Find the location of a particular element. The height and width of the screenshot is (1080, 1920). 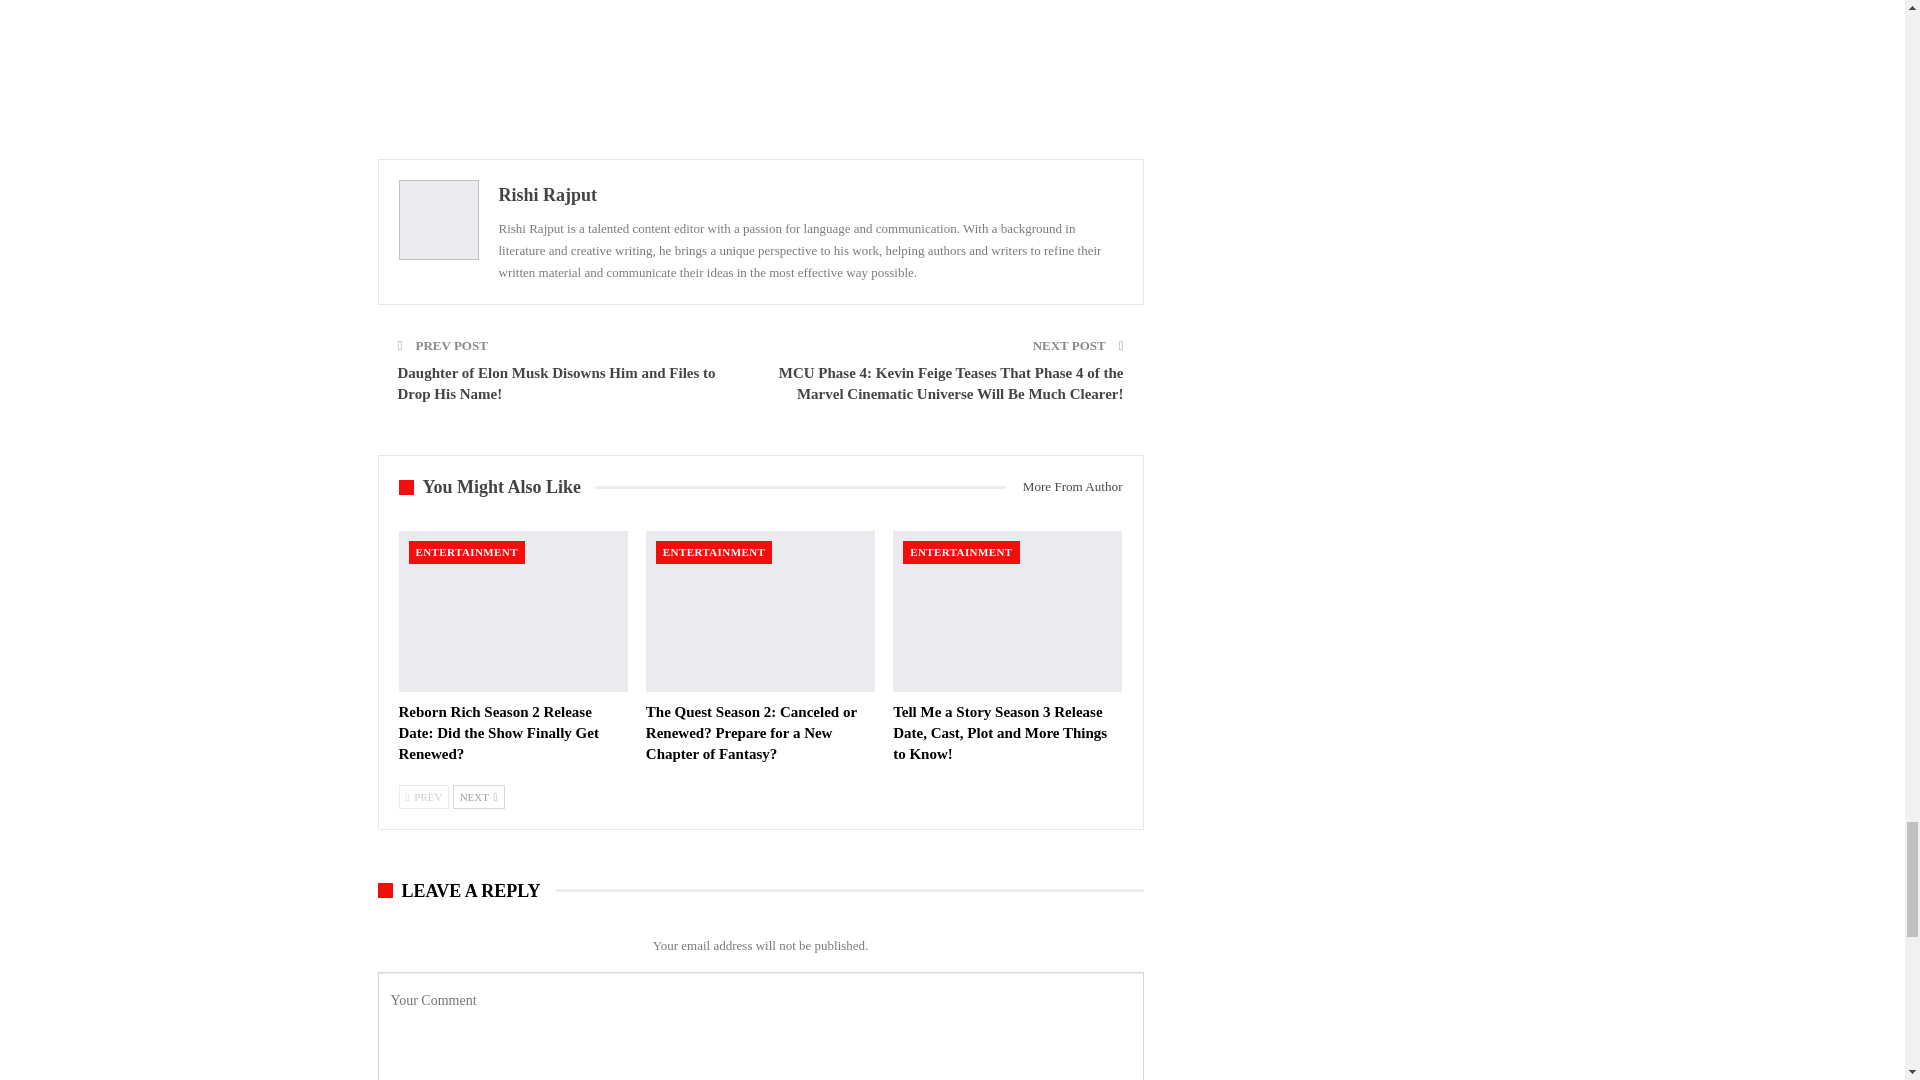

You Might Also Like is located at coordinates (496, 487).